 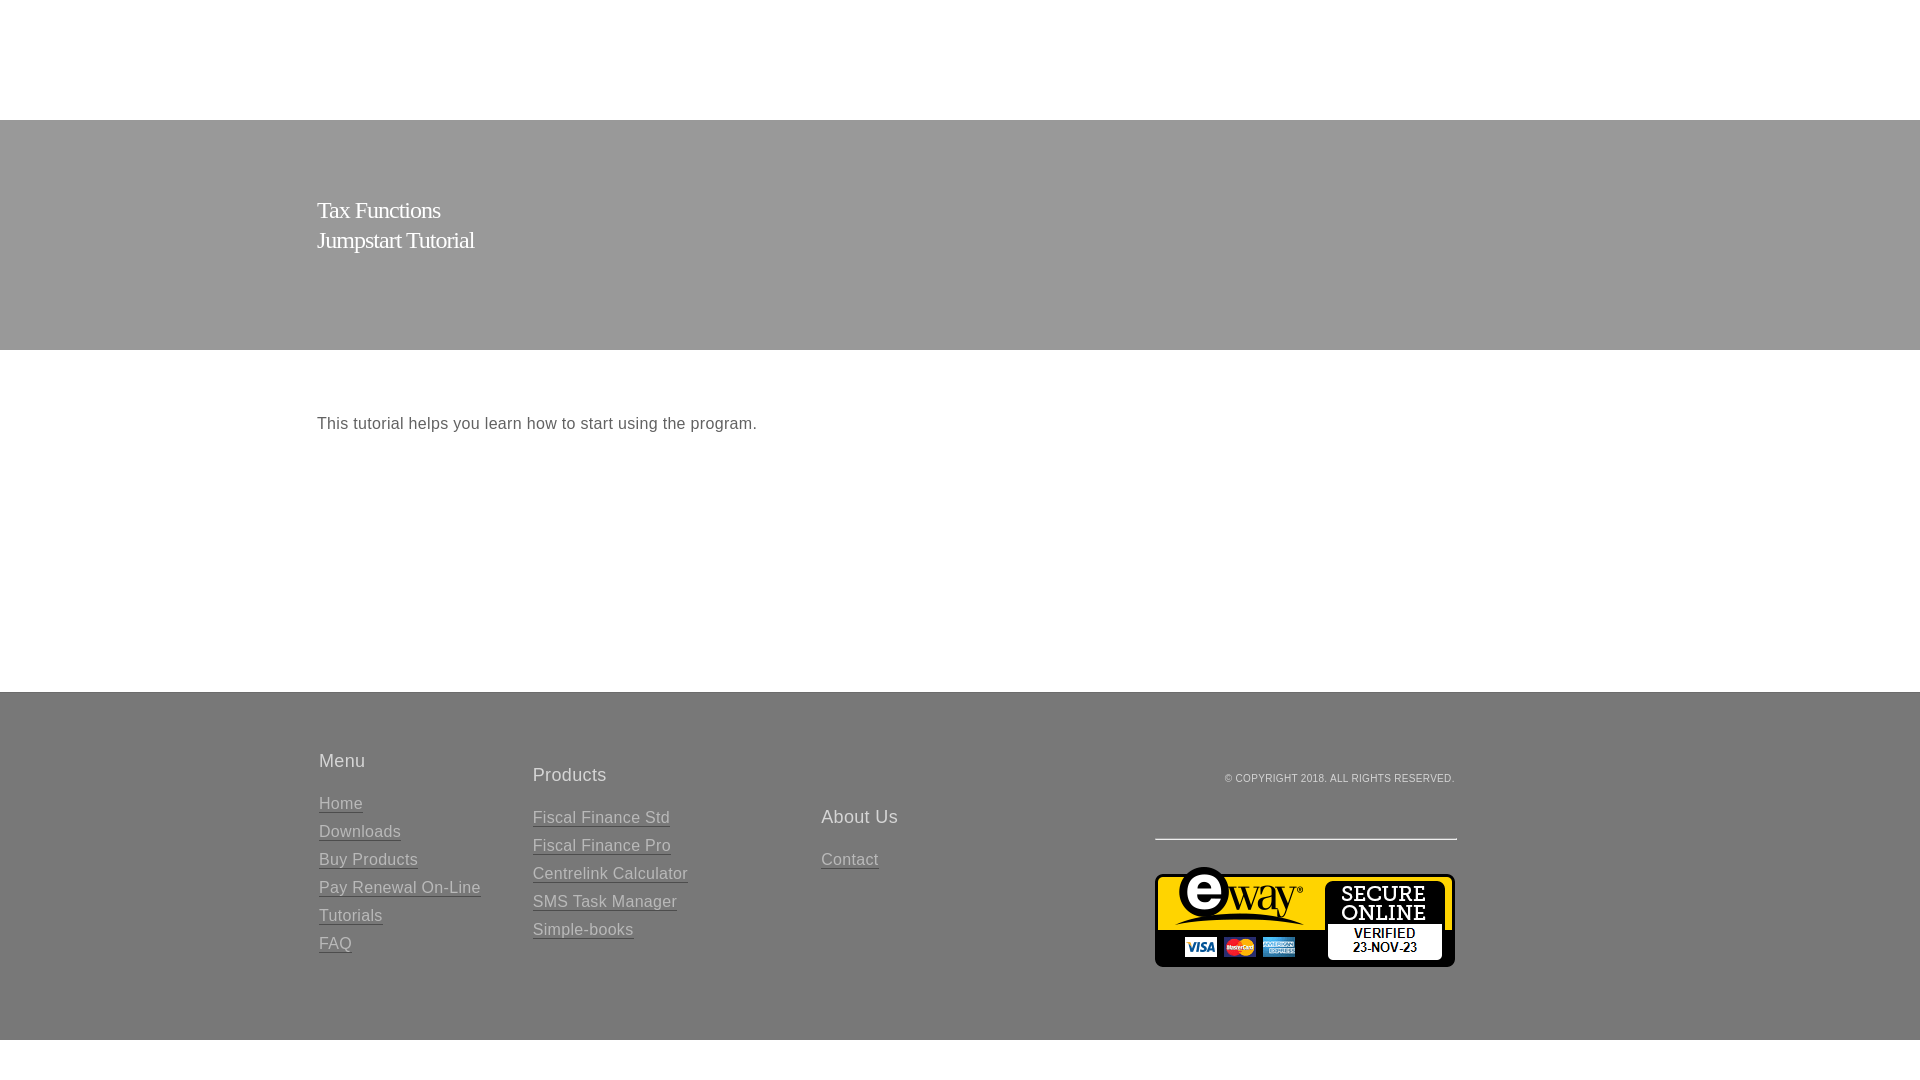 I want to click on Downloads, so click(x=360, y=832).